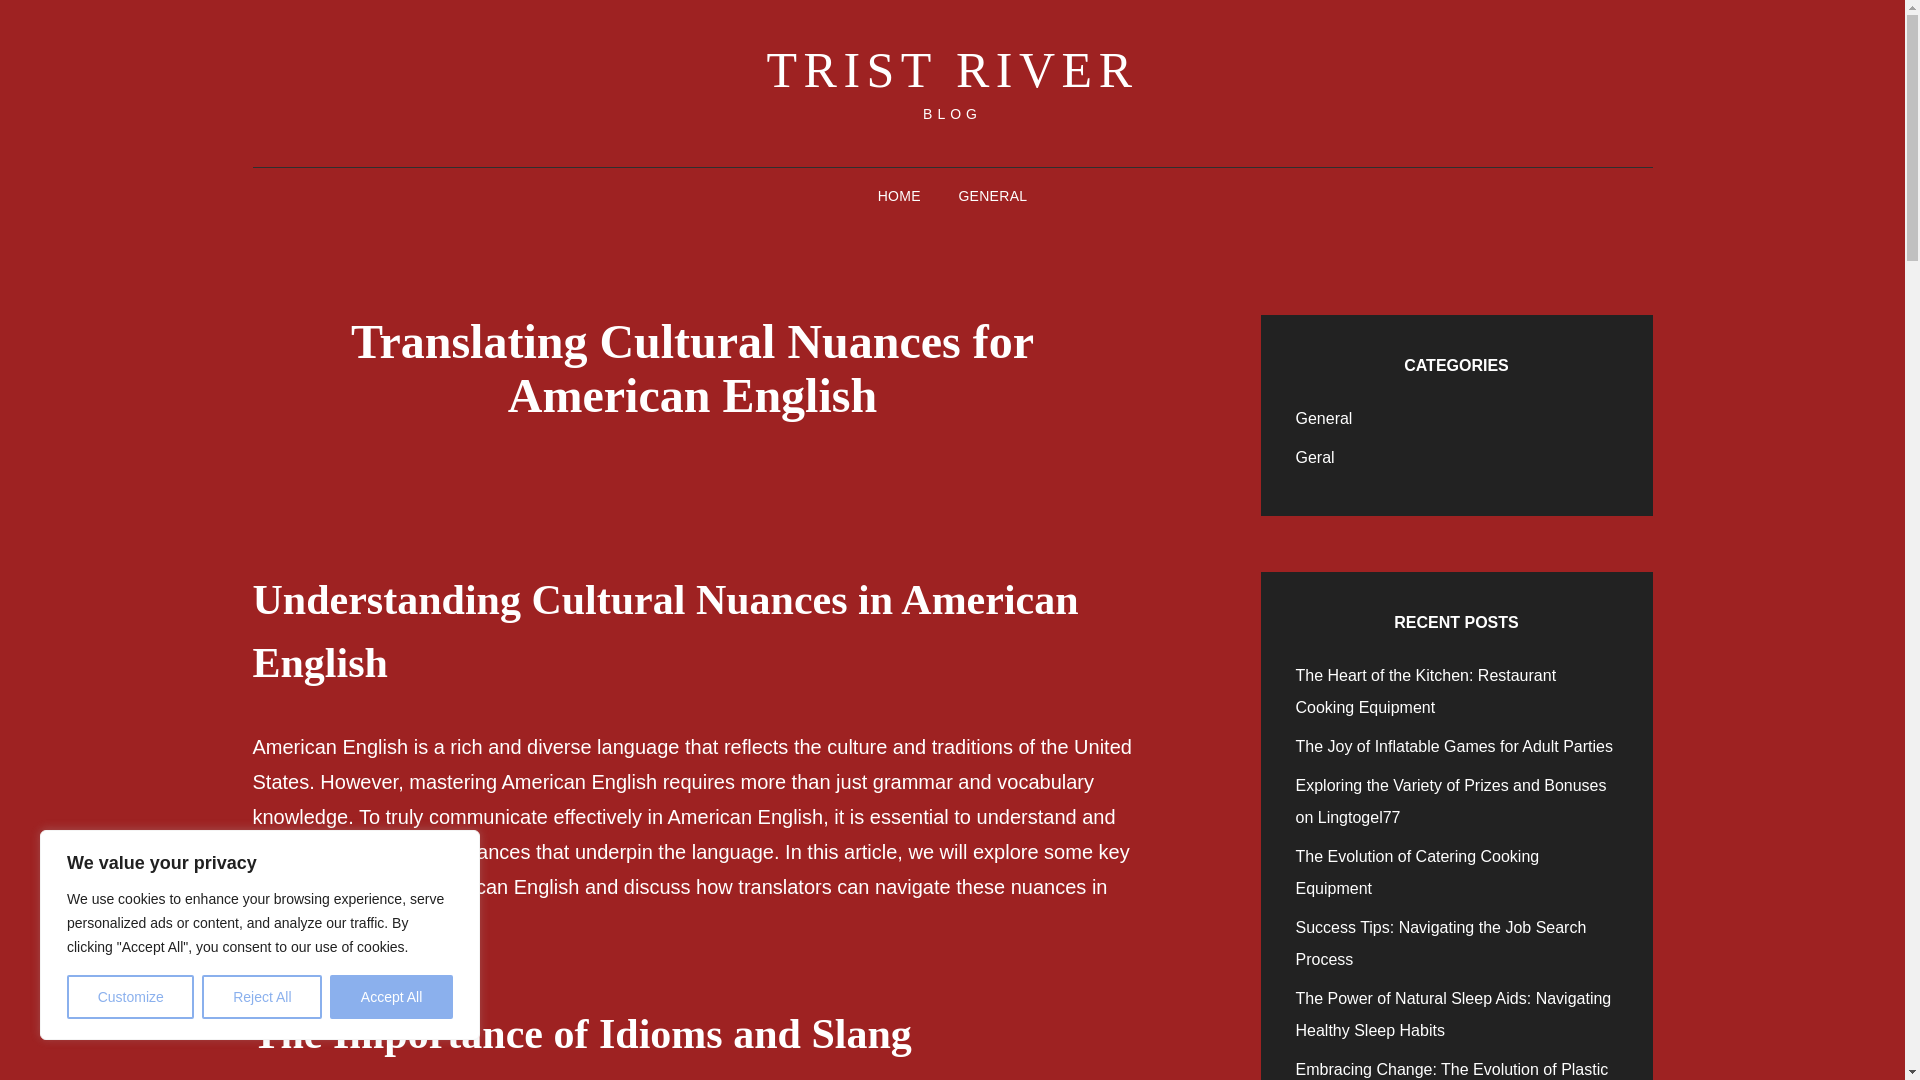  What do you see at coordinates (262, 997) in the screenshot?
I see `Reject All` at bounding box center [262, 997].